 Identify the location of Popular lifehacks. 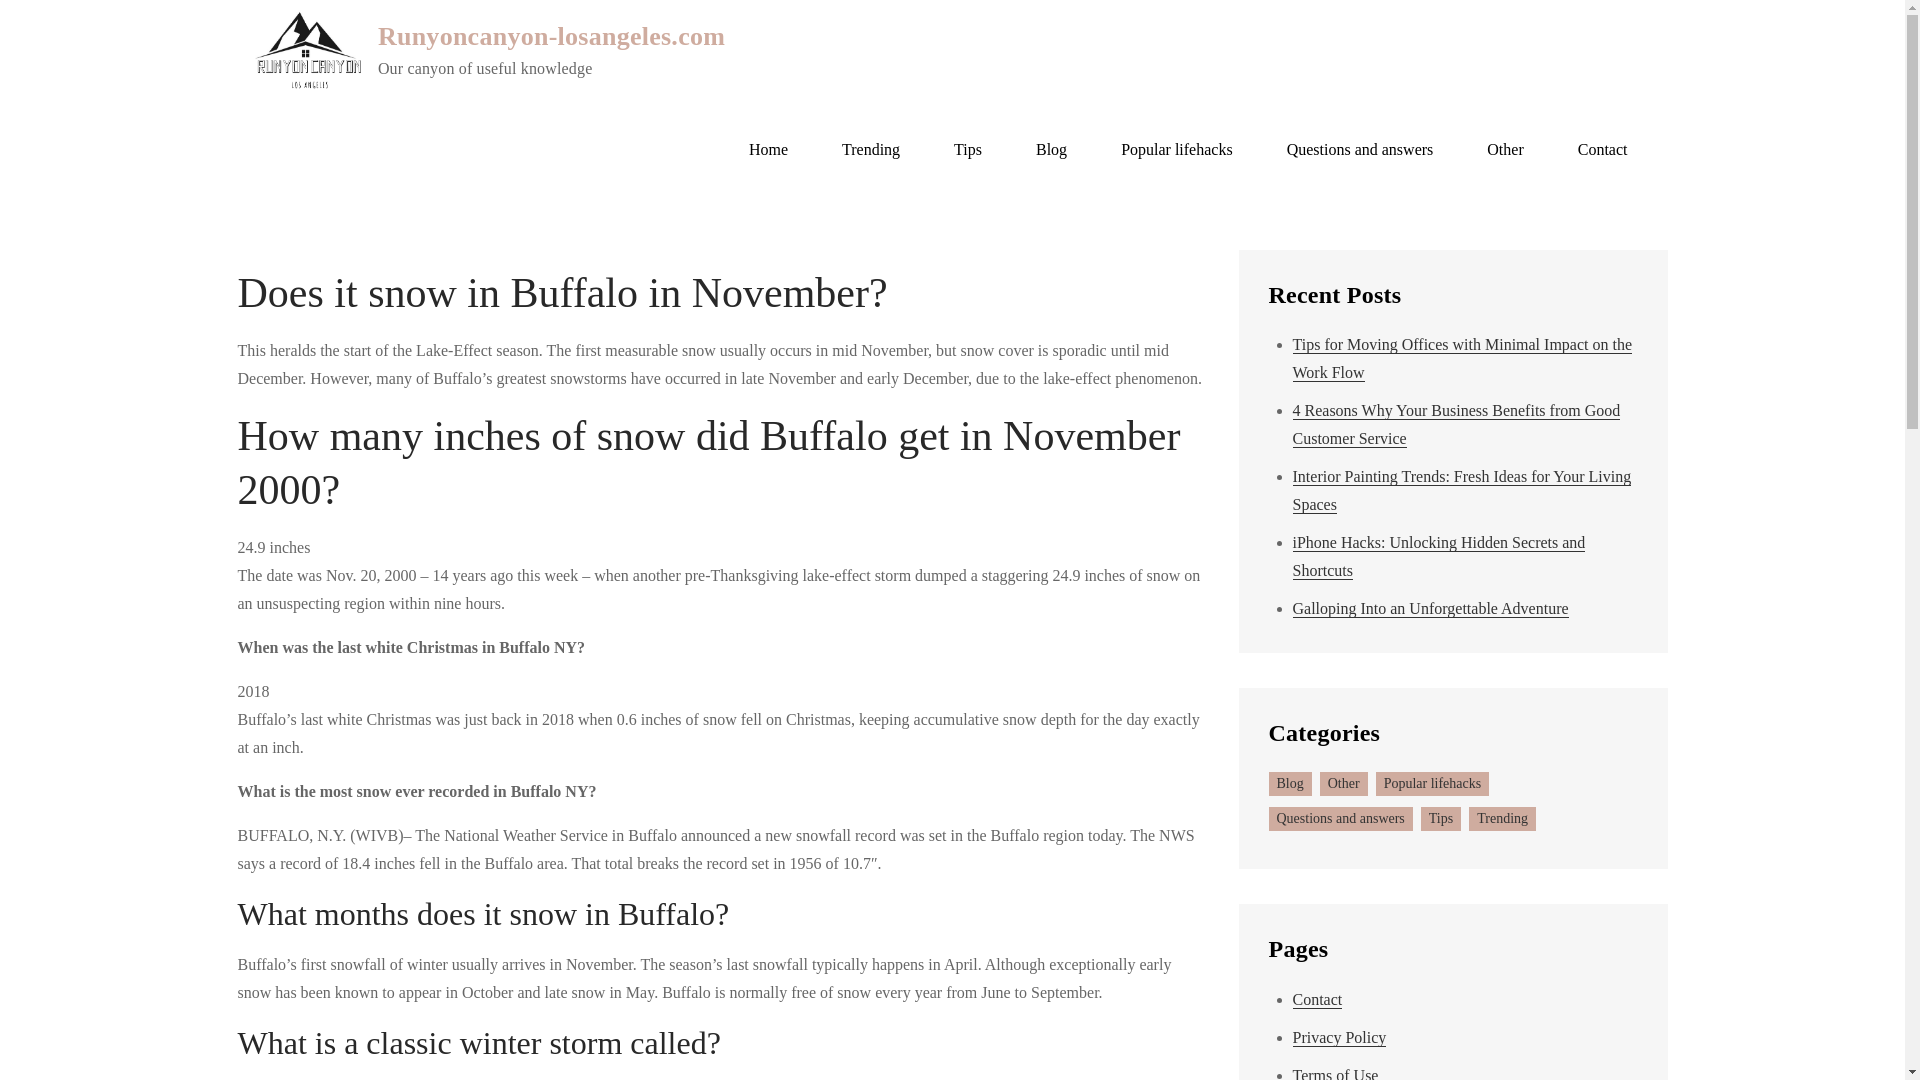
(1432, 784).